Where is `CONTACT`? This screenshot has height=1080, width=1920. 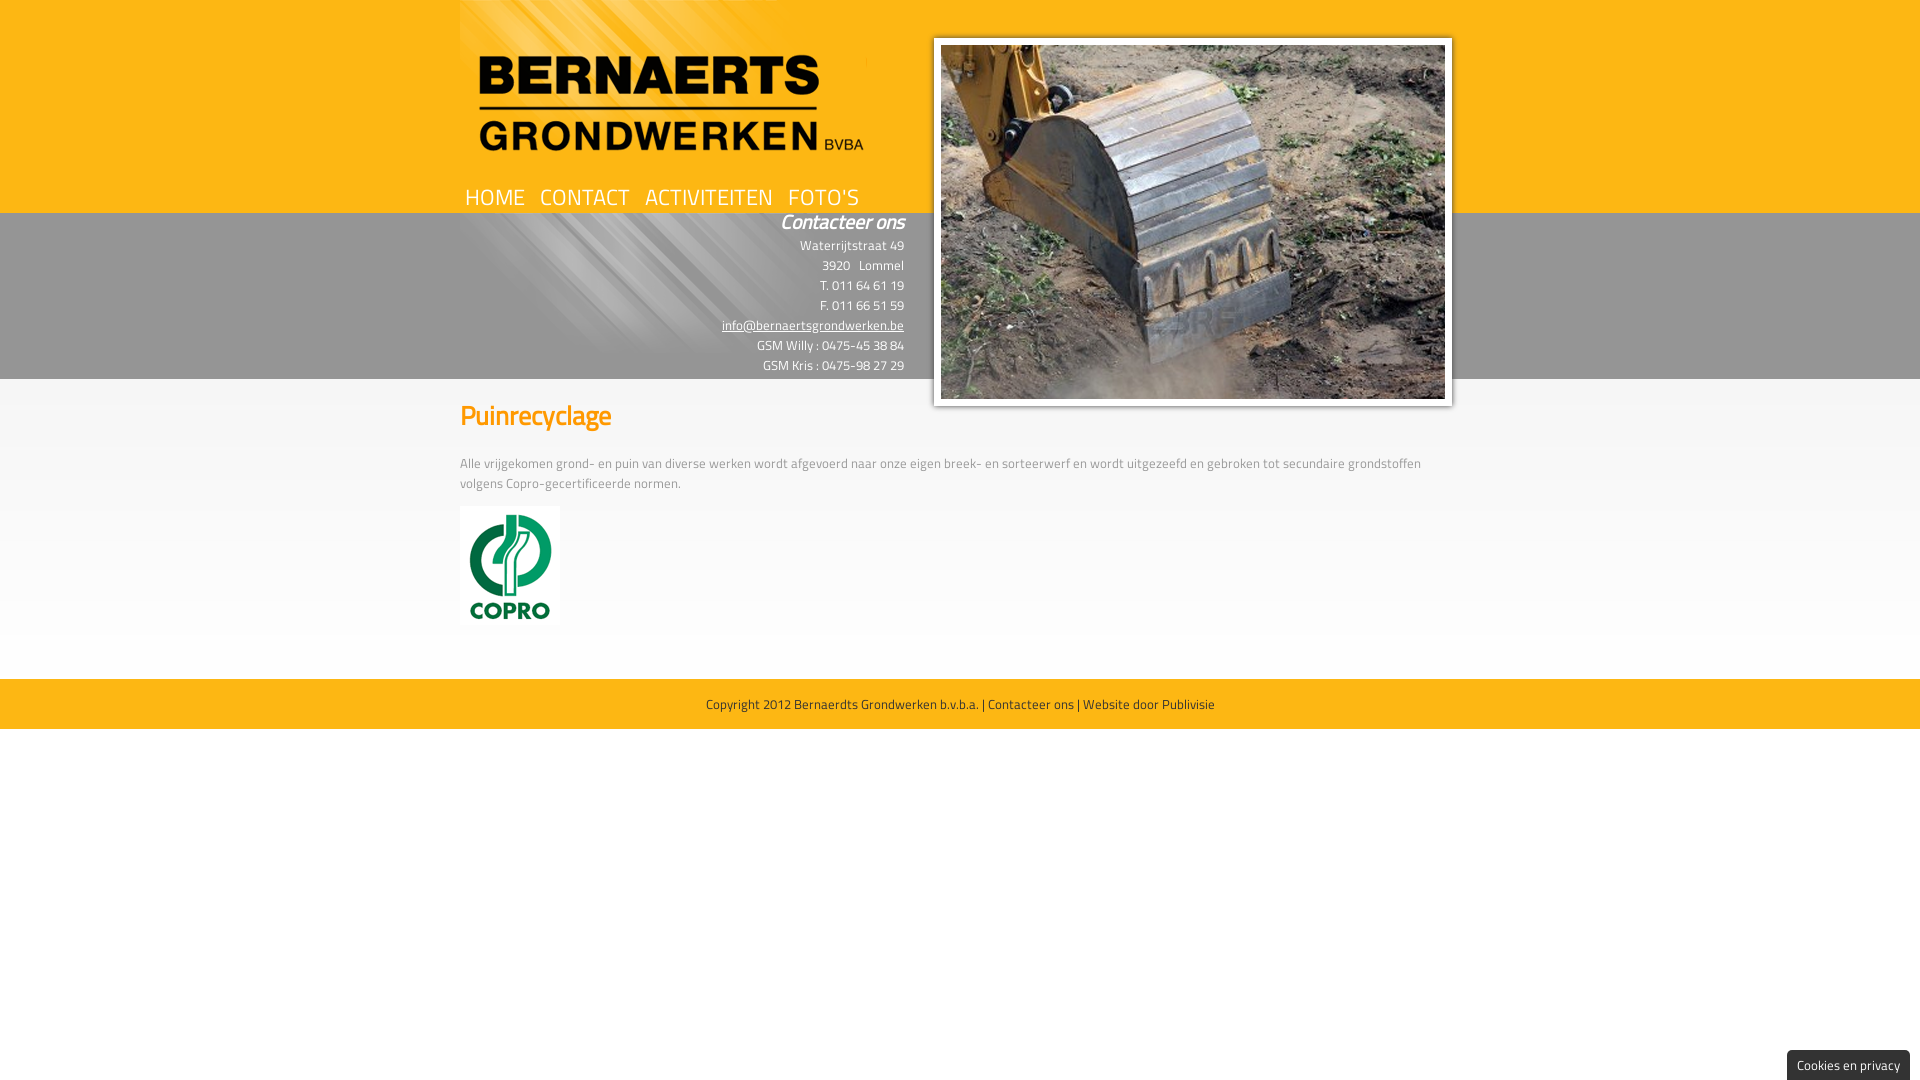
CONTACT is located at coordinates (585, 198).